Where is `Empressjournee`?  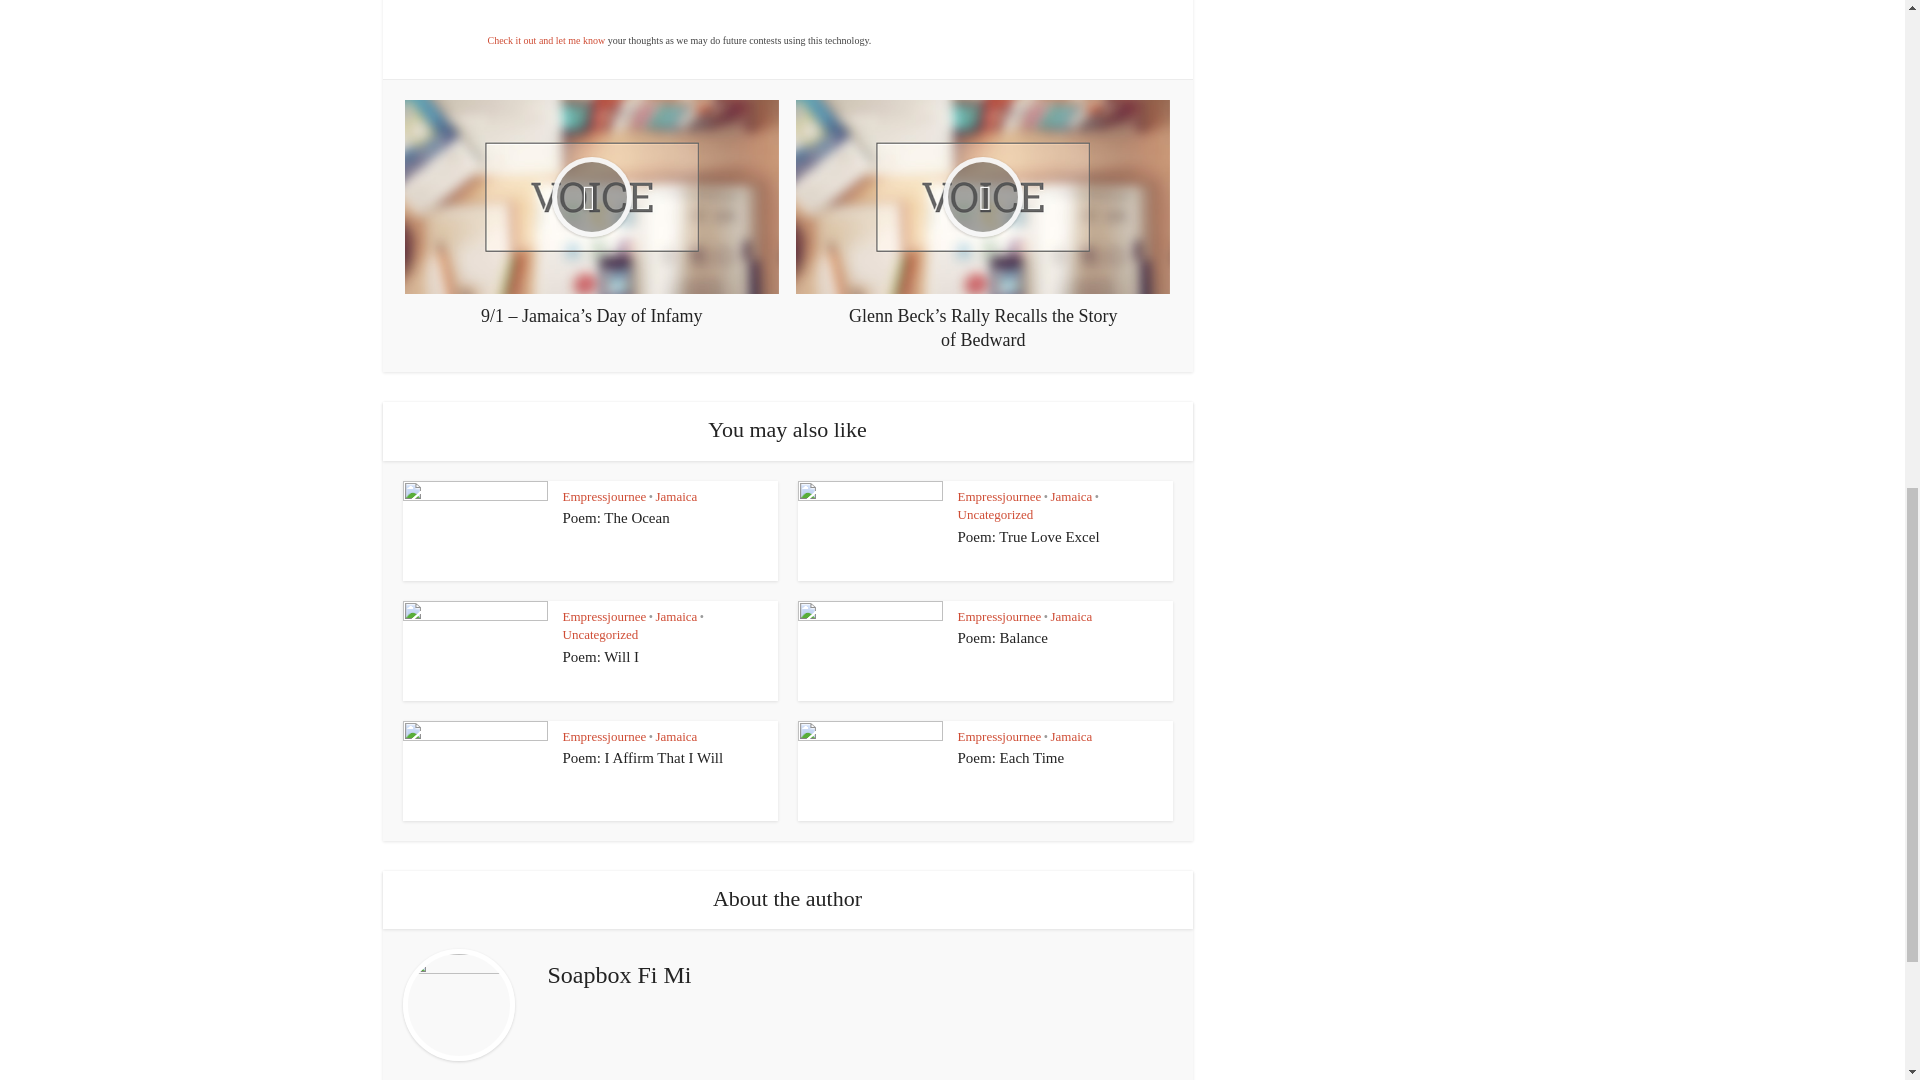
Empressjournee is located at coordinates (604, 496).